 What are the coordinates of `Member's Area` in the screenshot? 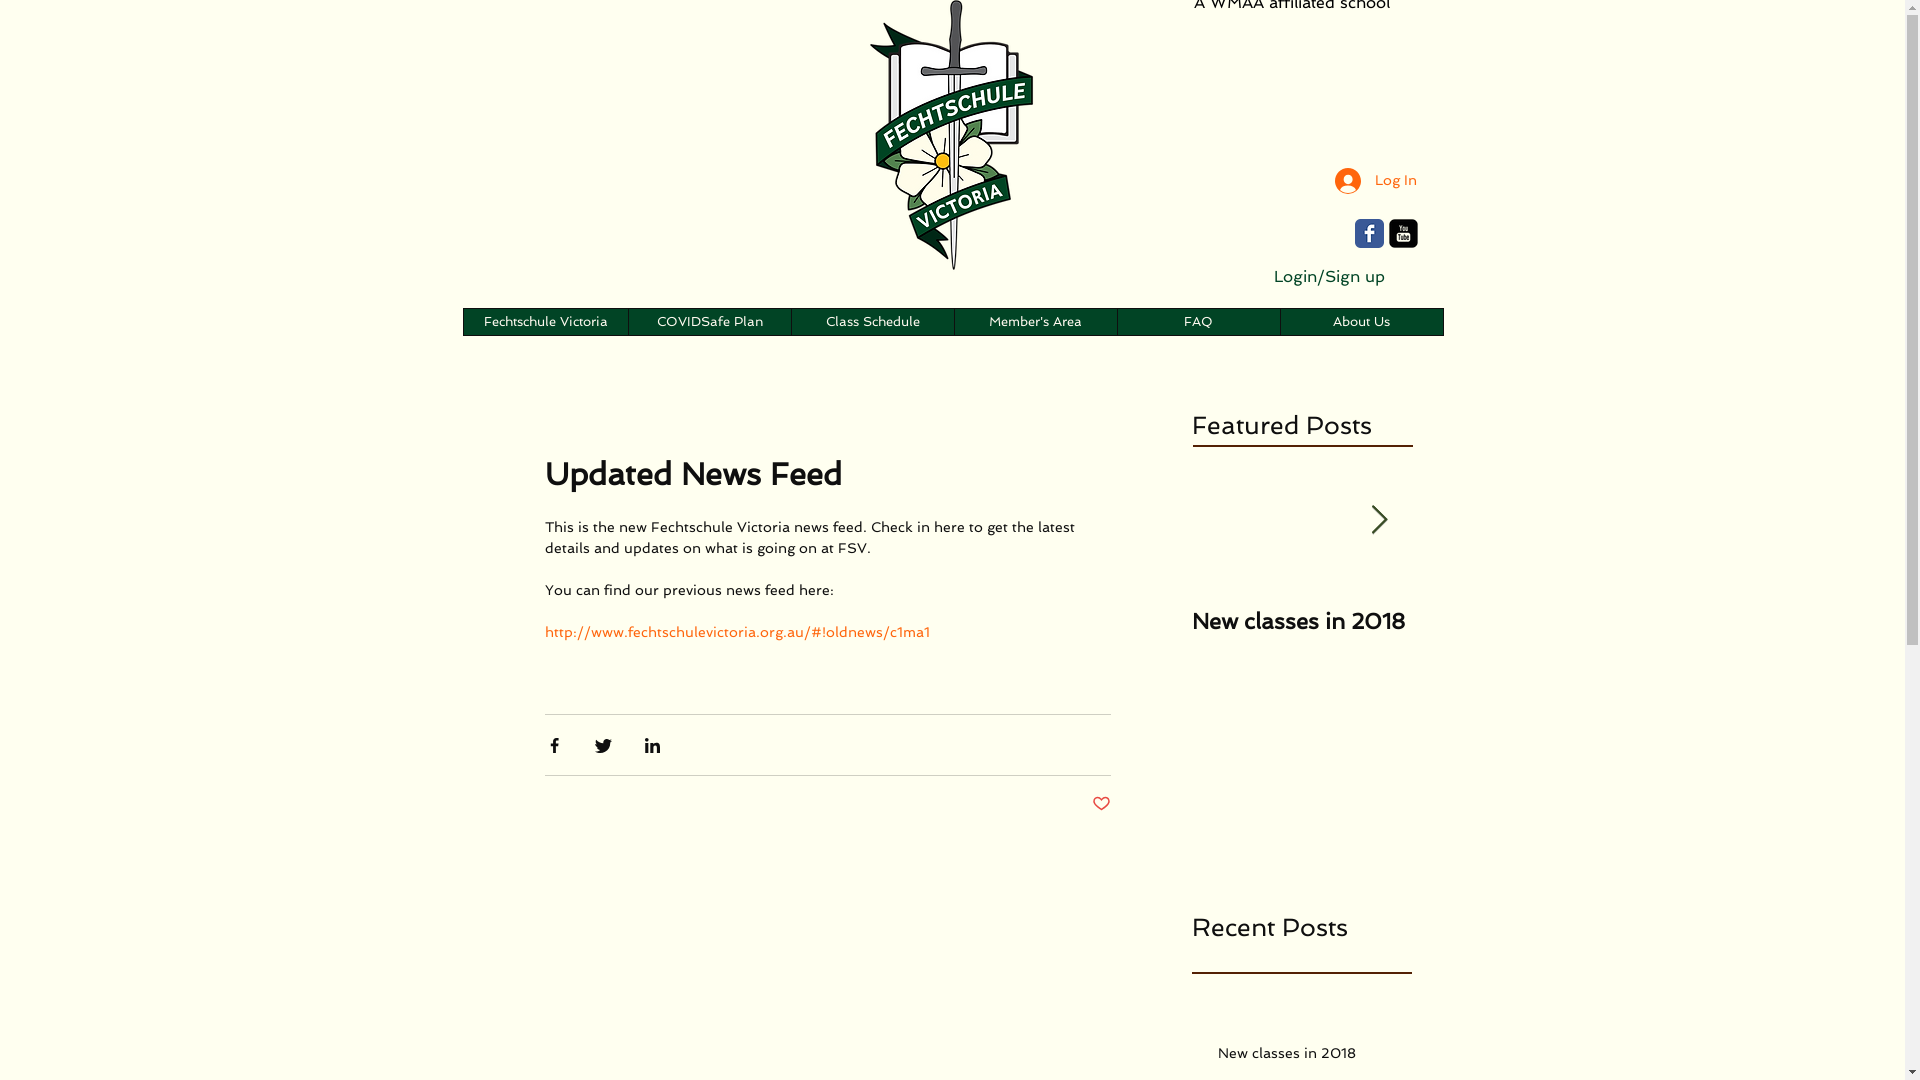 It's located at (1036, 322).